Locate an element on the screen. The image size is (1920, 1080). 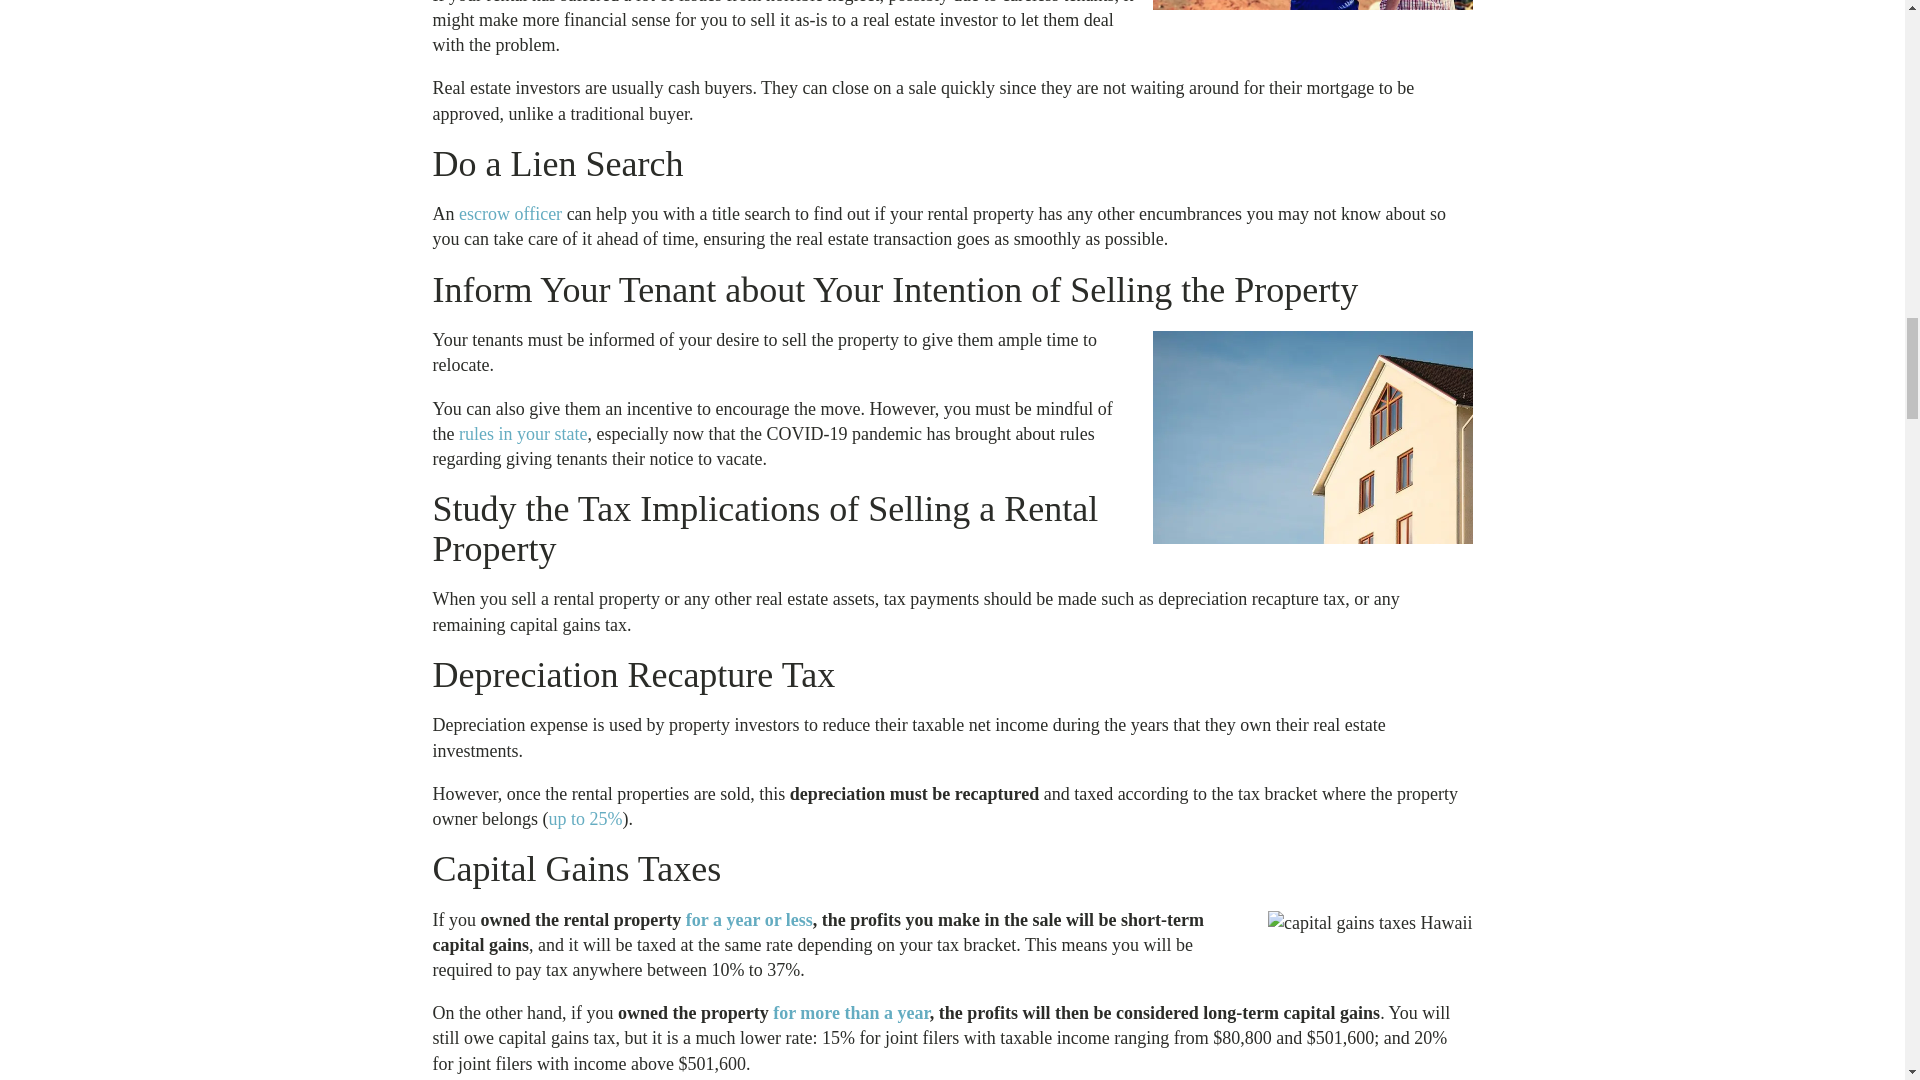
for more than a year is located at coordinates (851, 1012).